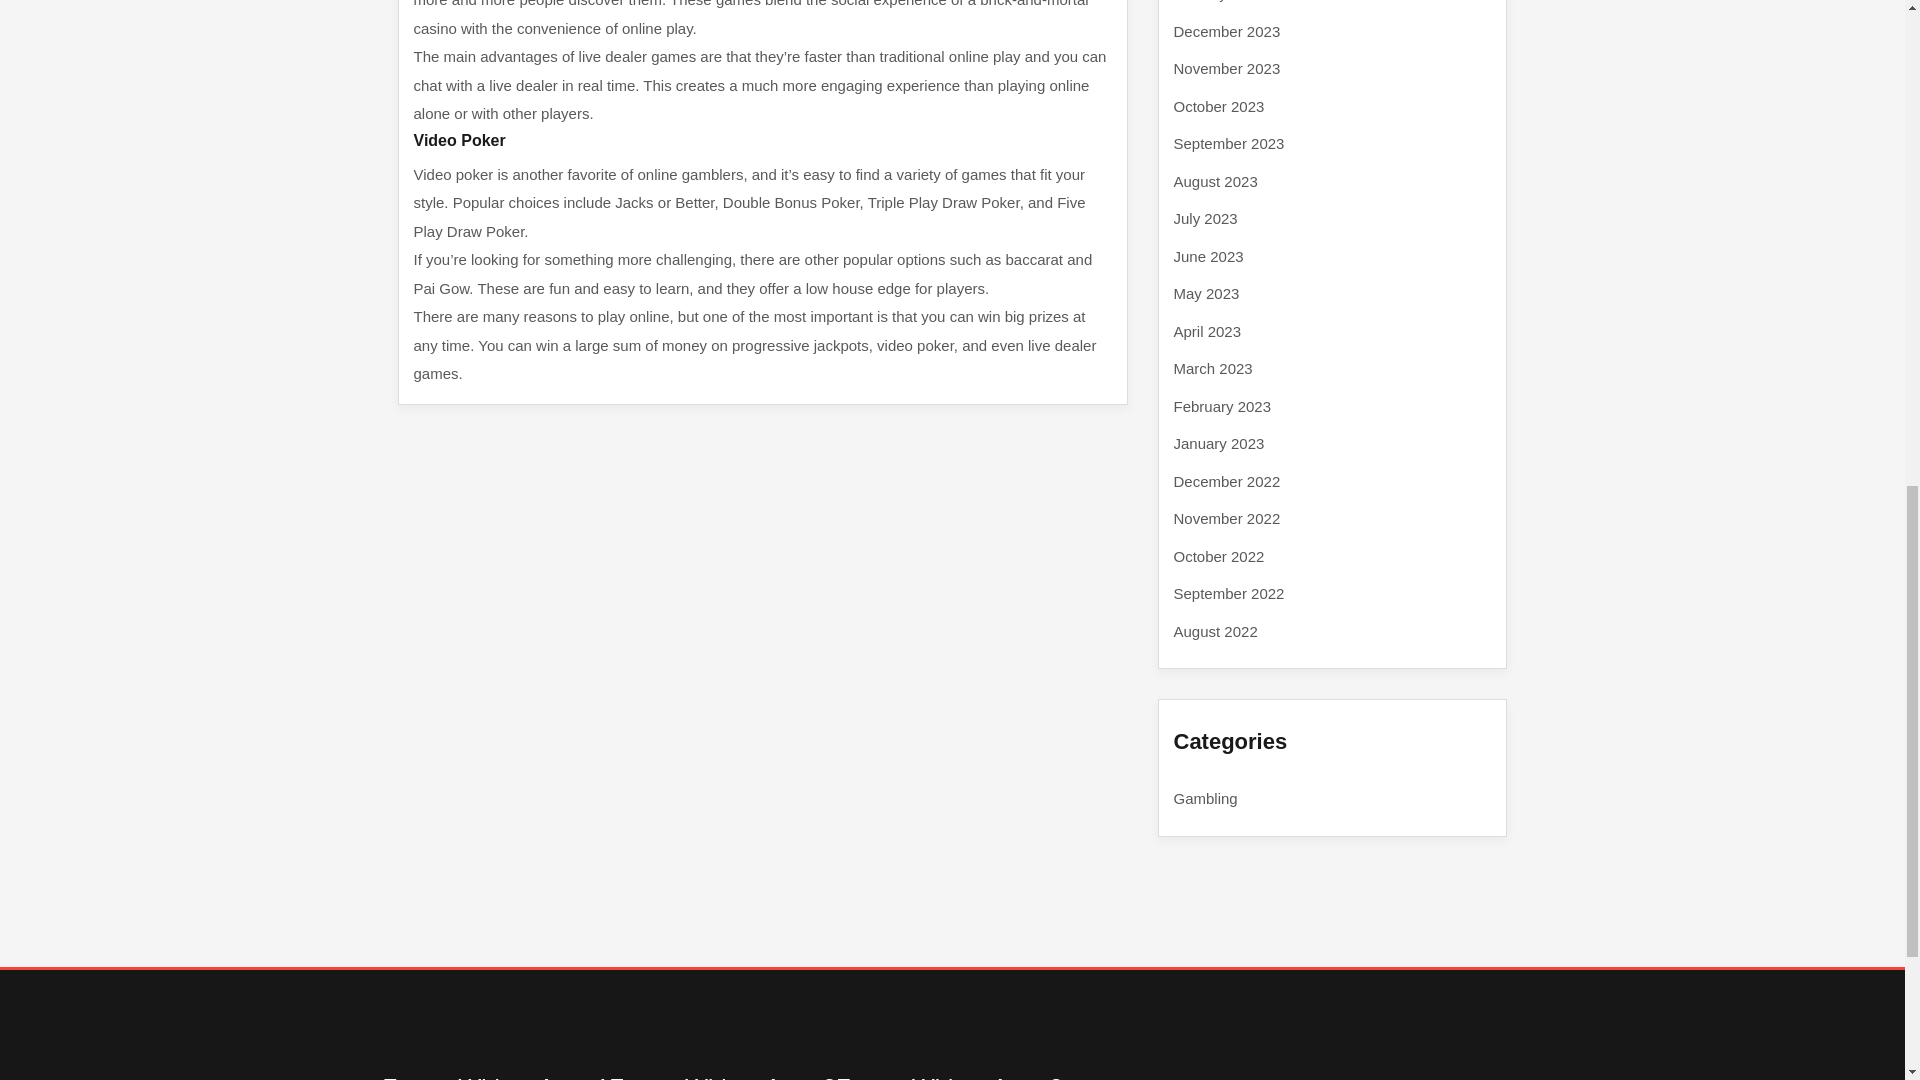 This screenshot has width=1920, height=1080. Describe the element at coordinates (1206, 294) in the screenshot. I see `May 2023` at that location.